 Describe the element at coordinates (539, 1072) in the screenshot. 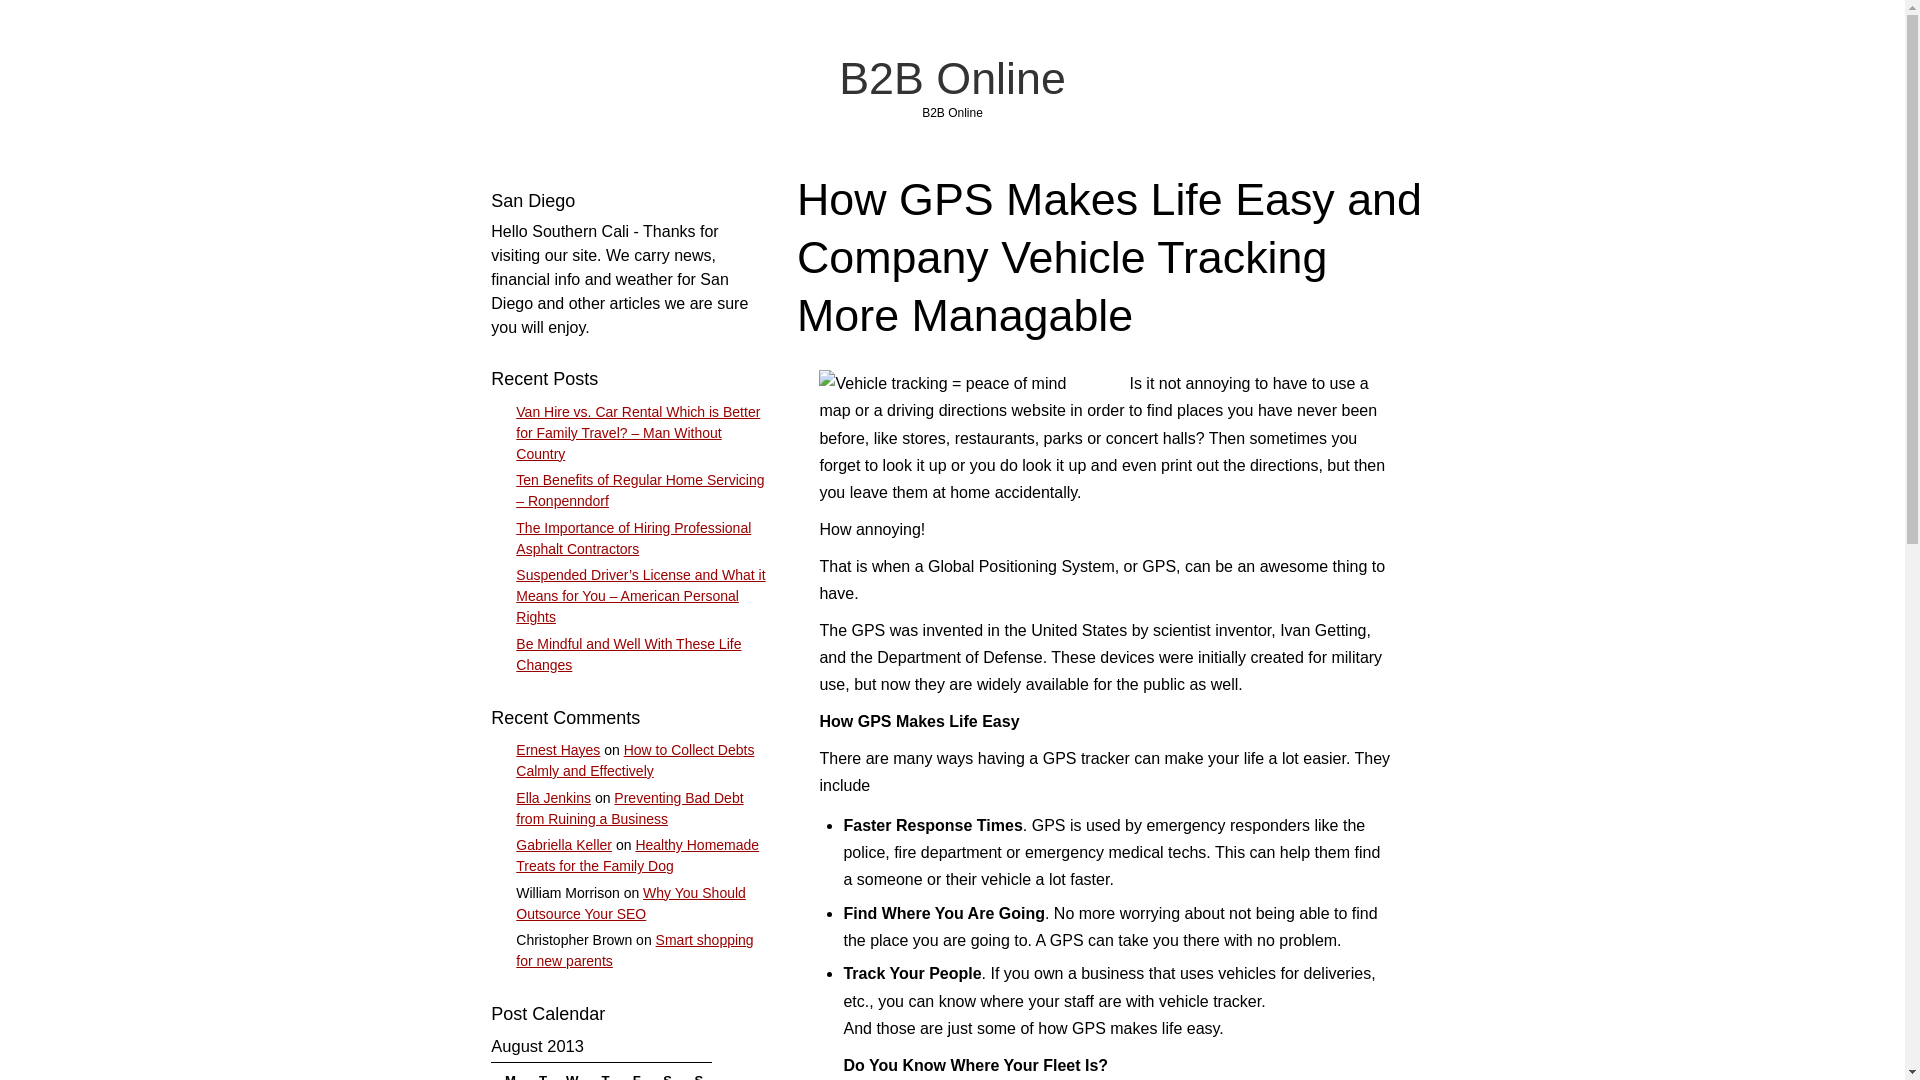

I see `Tuesday` at that location.